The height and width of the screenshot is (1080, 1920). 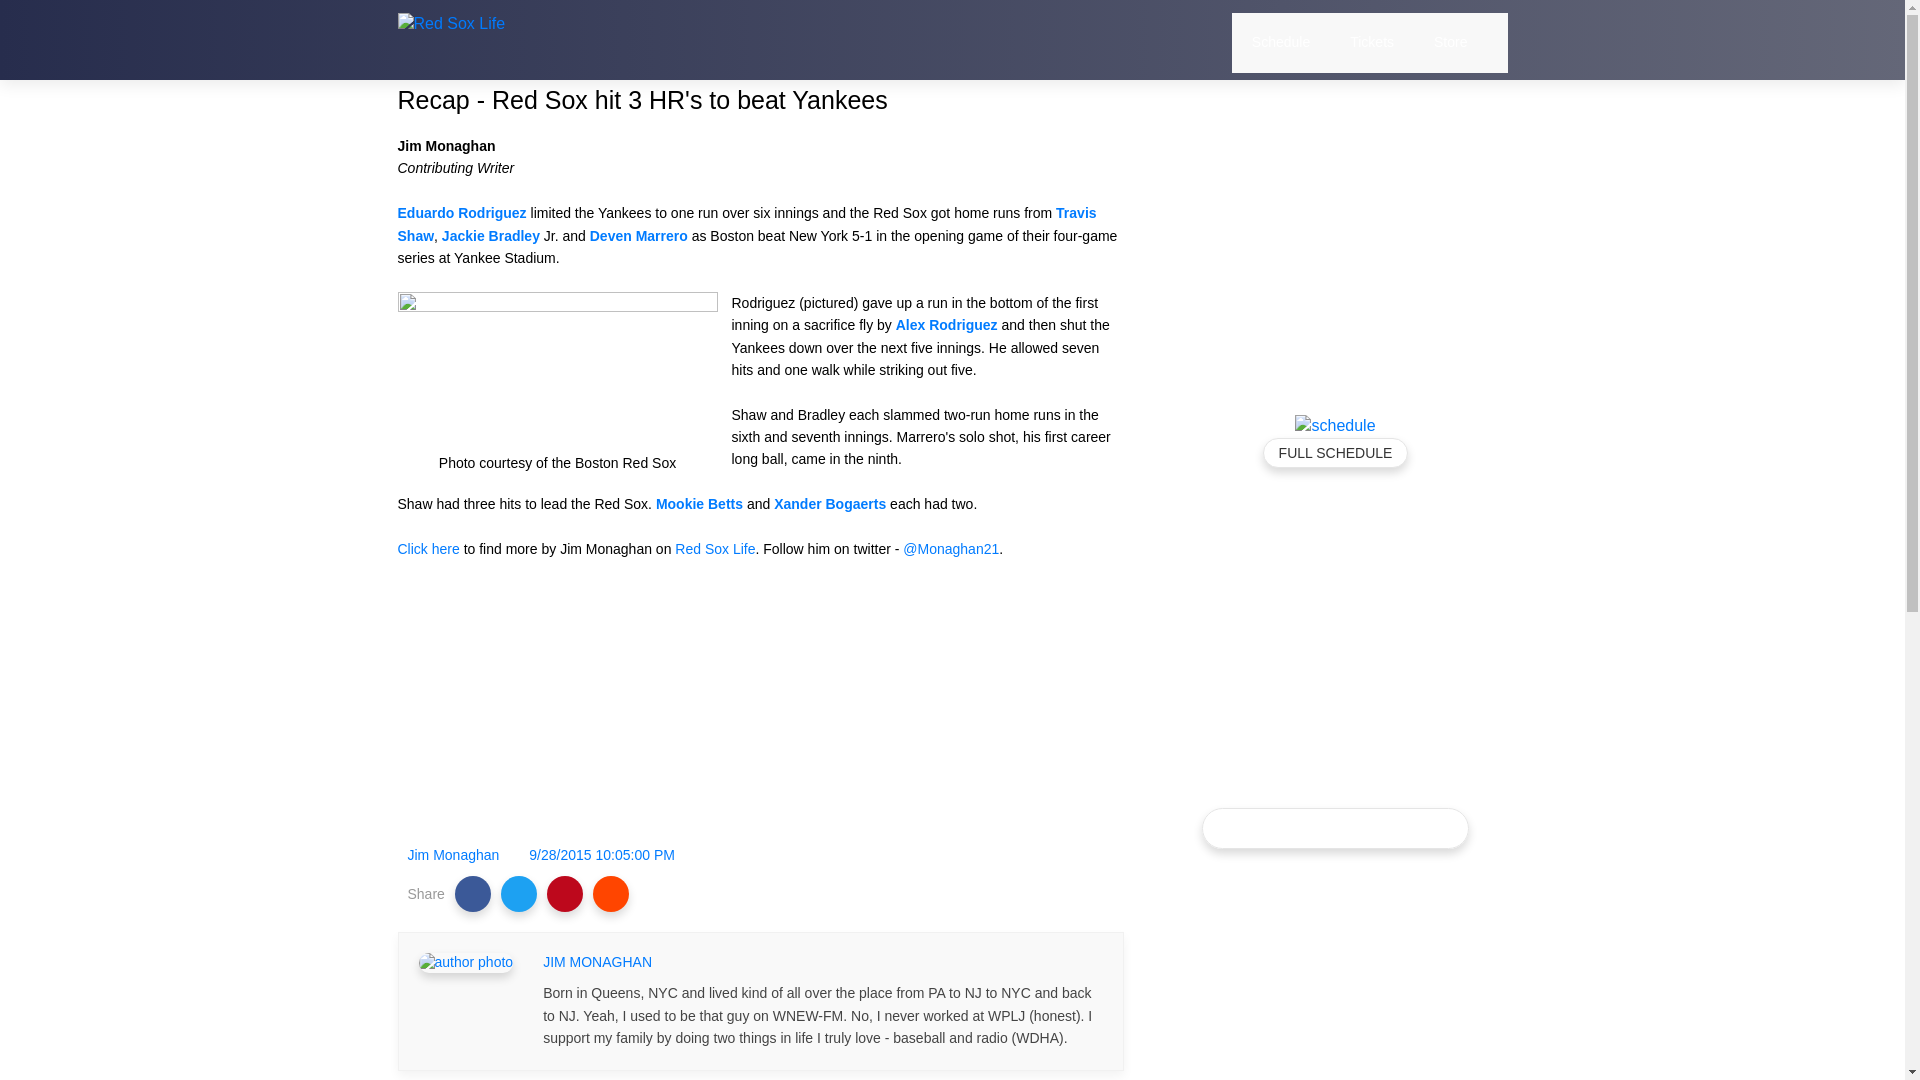 I want to click on permanent link, so click(x=602, y=854).